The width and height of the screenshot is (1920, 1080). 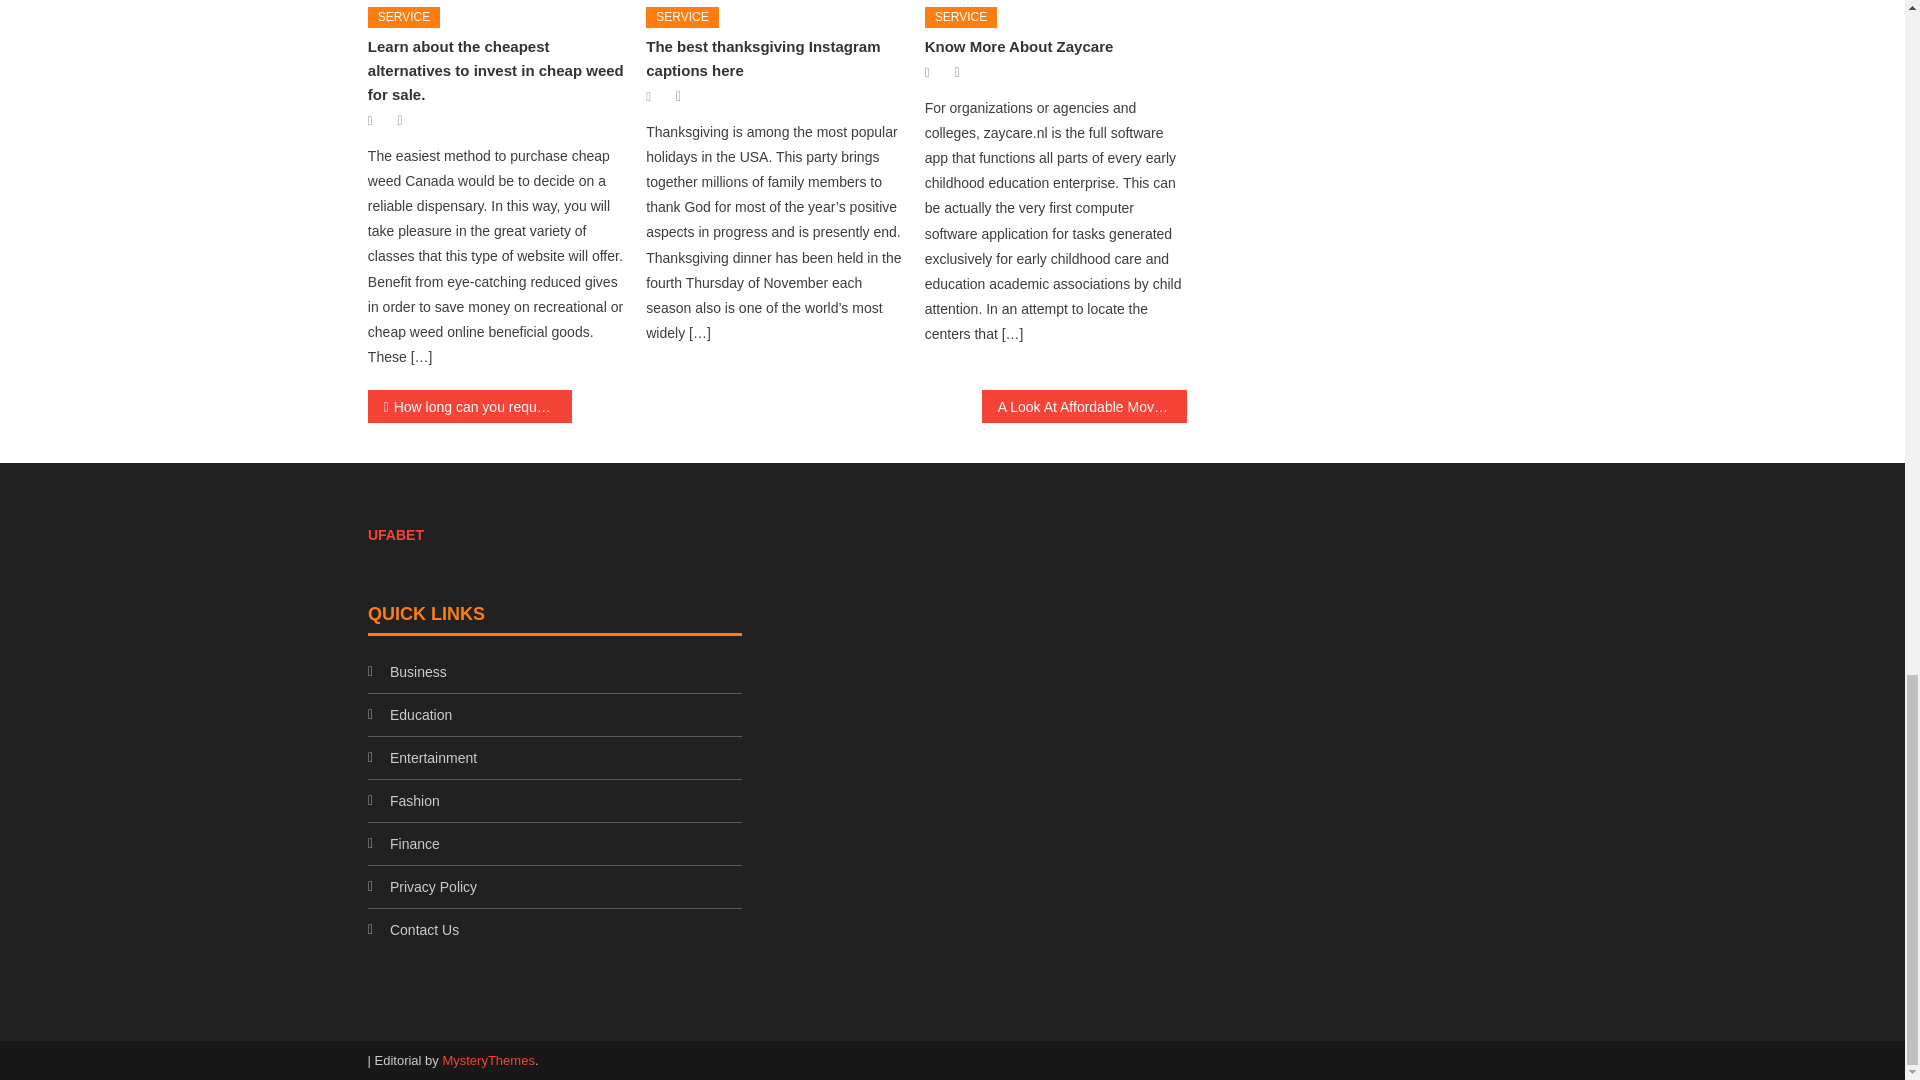 I want to click on SERVICE, so click(x=404, y=18).